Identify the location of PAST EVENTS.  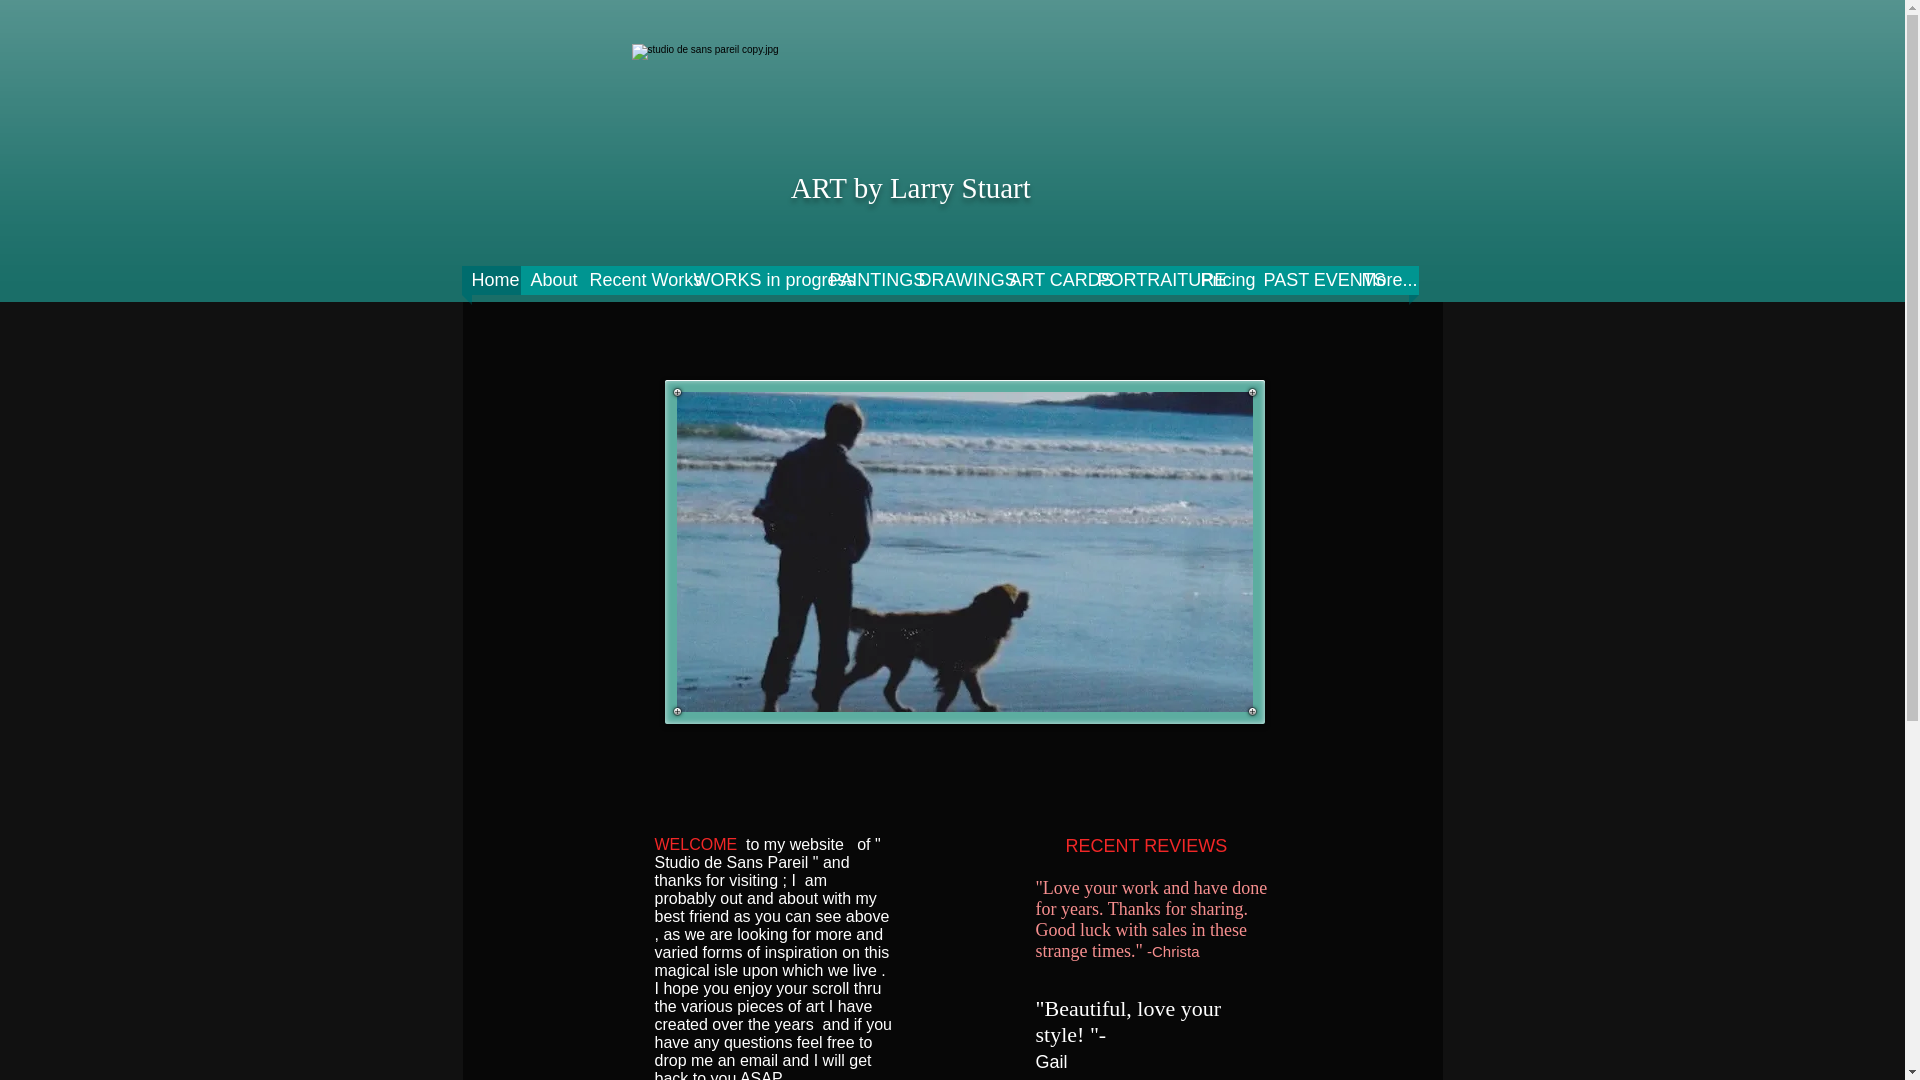
(1302, 280).